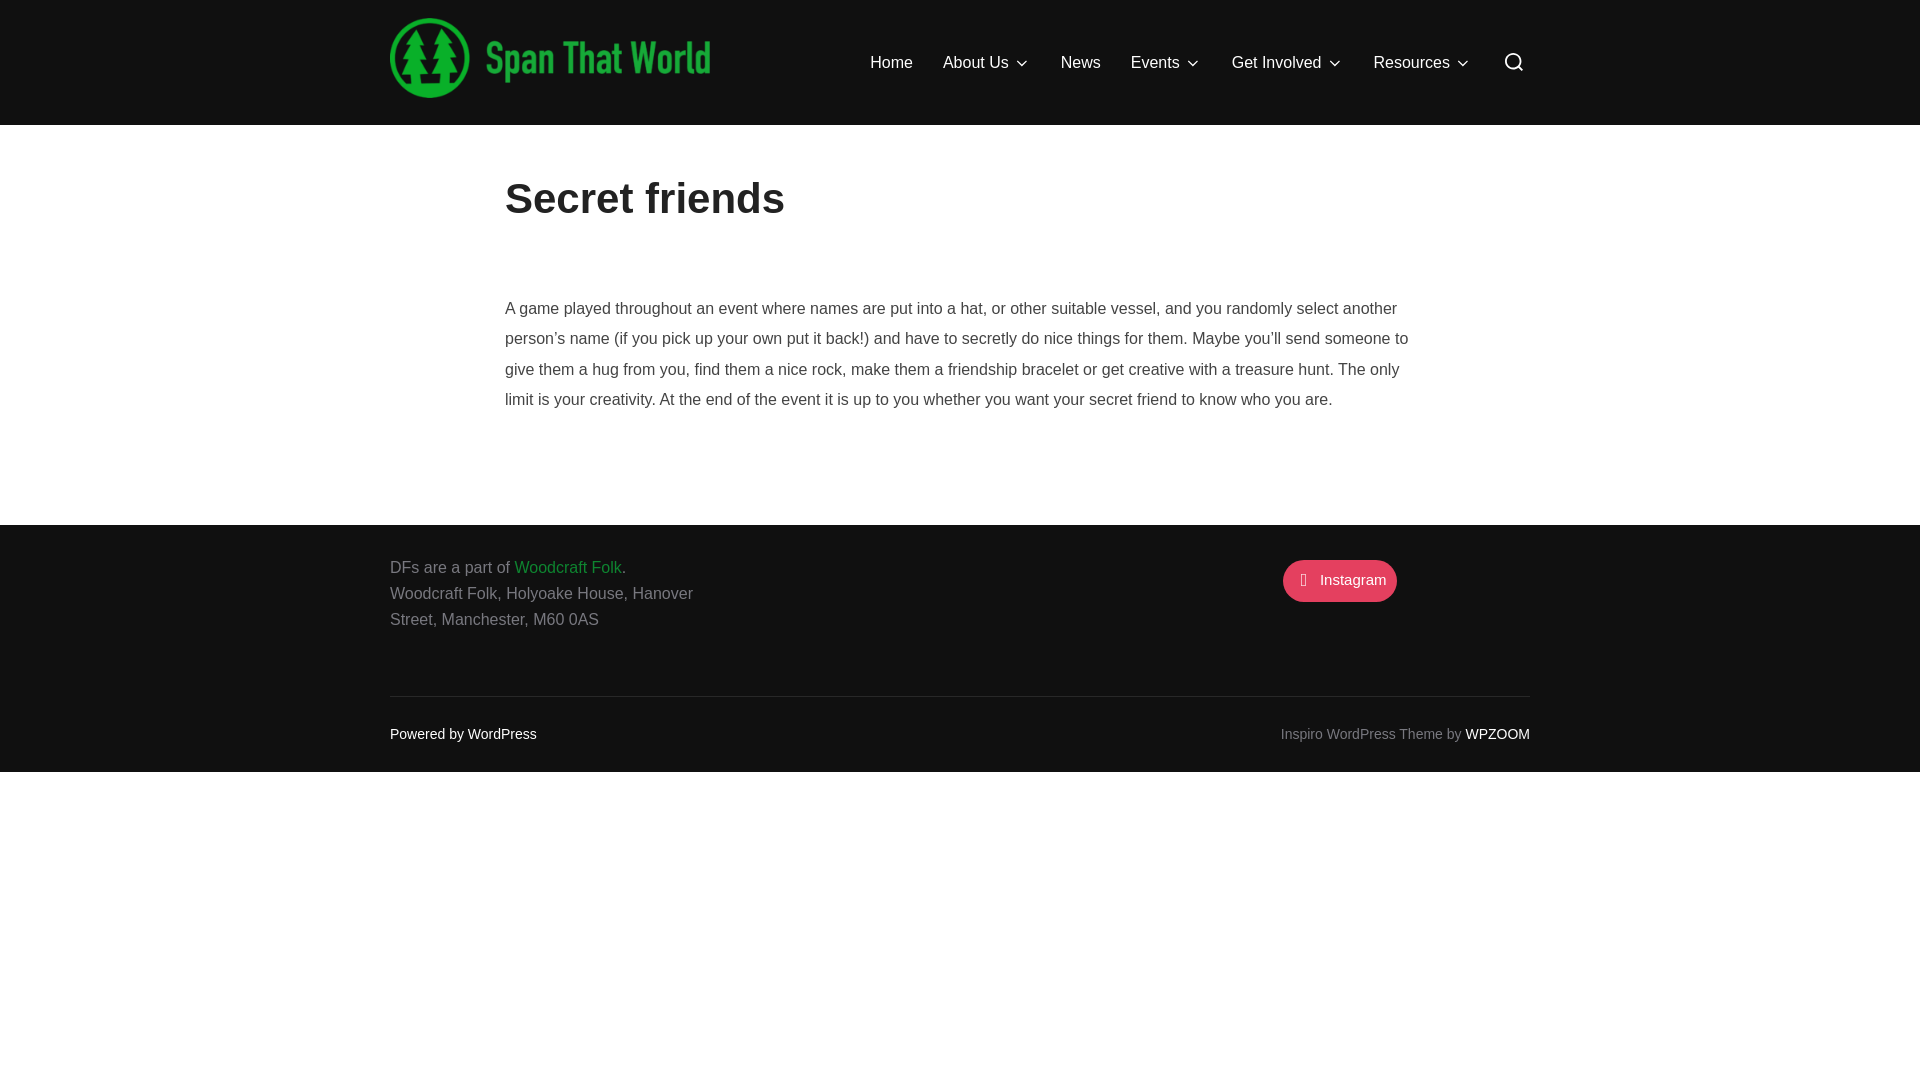 This screenshot has height=1080, width=1920. Describe the element at coordinates (1080, 63) in the screenshot. I see `News` at that location.